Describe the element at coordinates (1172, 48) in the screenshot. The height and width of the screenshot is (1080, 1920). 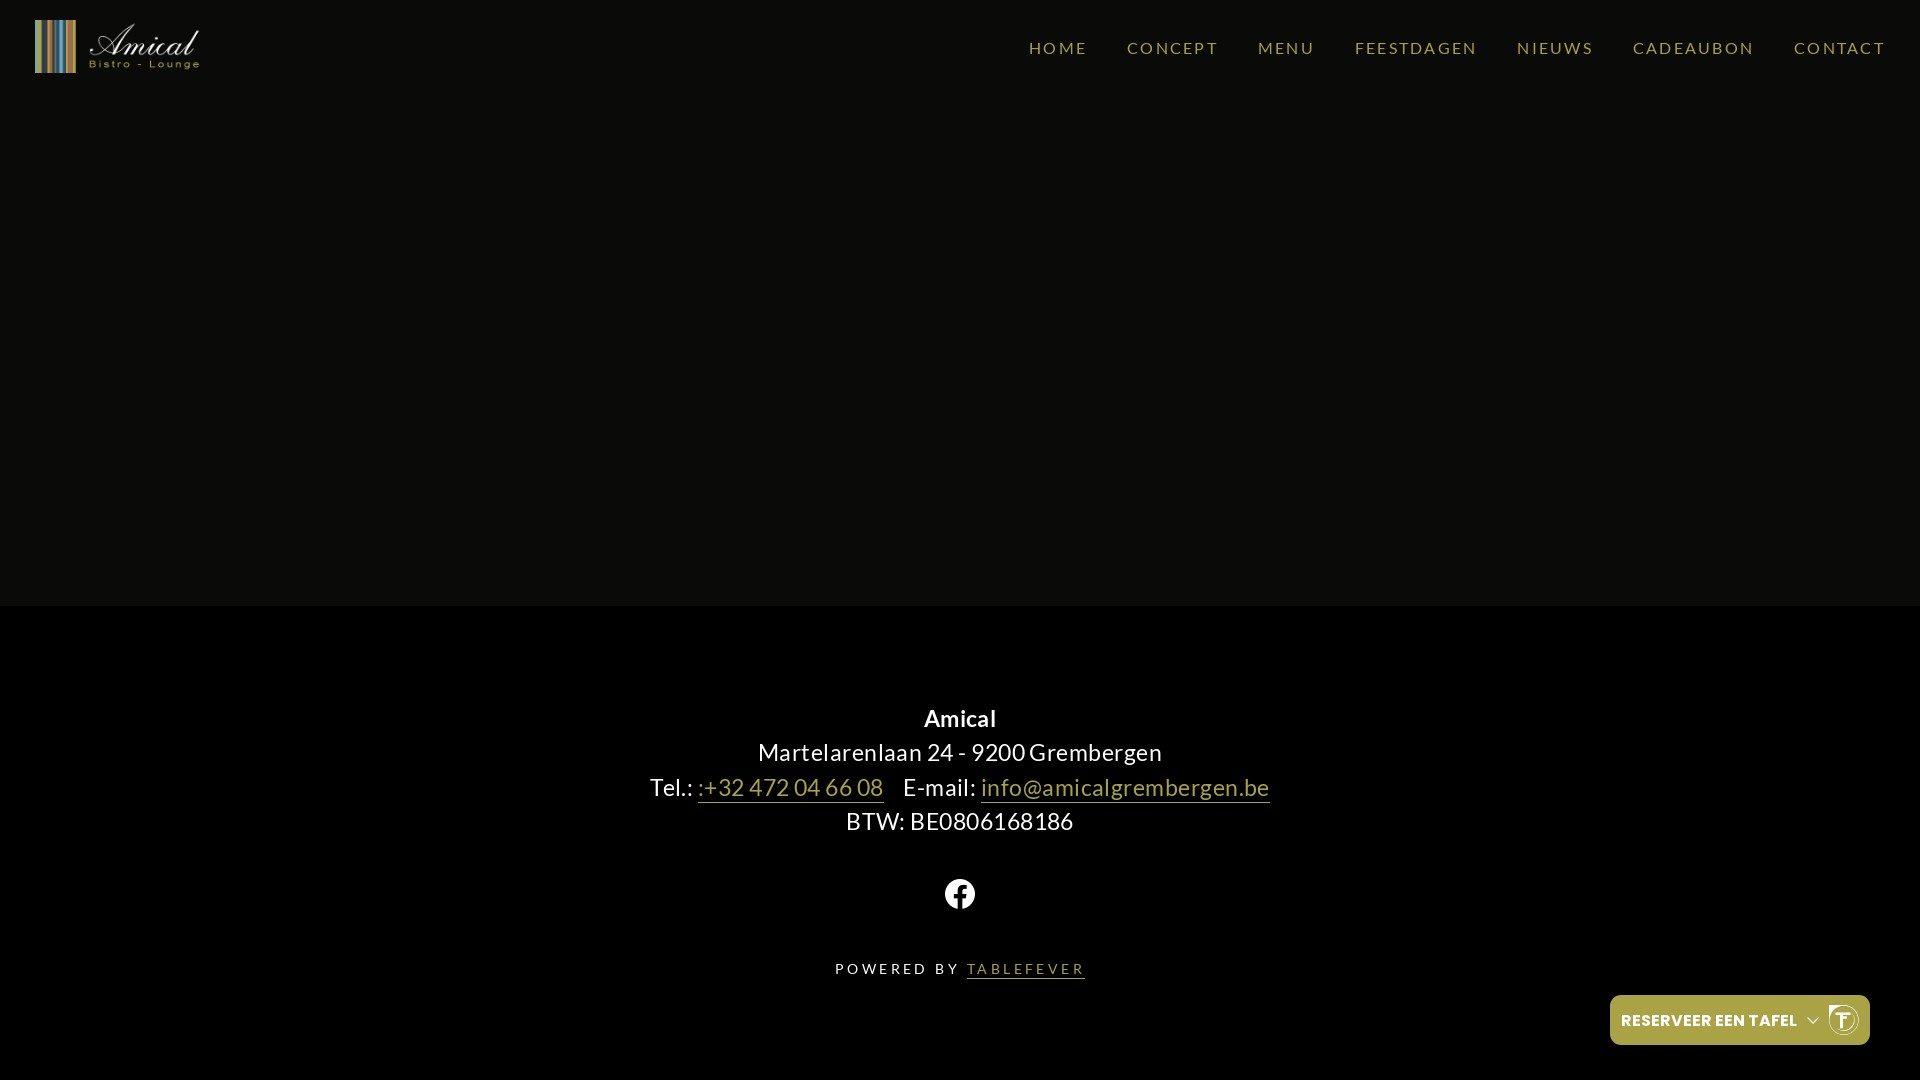
I see `CONCEPT` at that location.